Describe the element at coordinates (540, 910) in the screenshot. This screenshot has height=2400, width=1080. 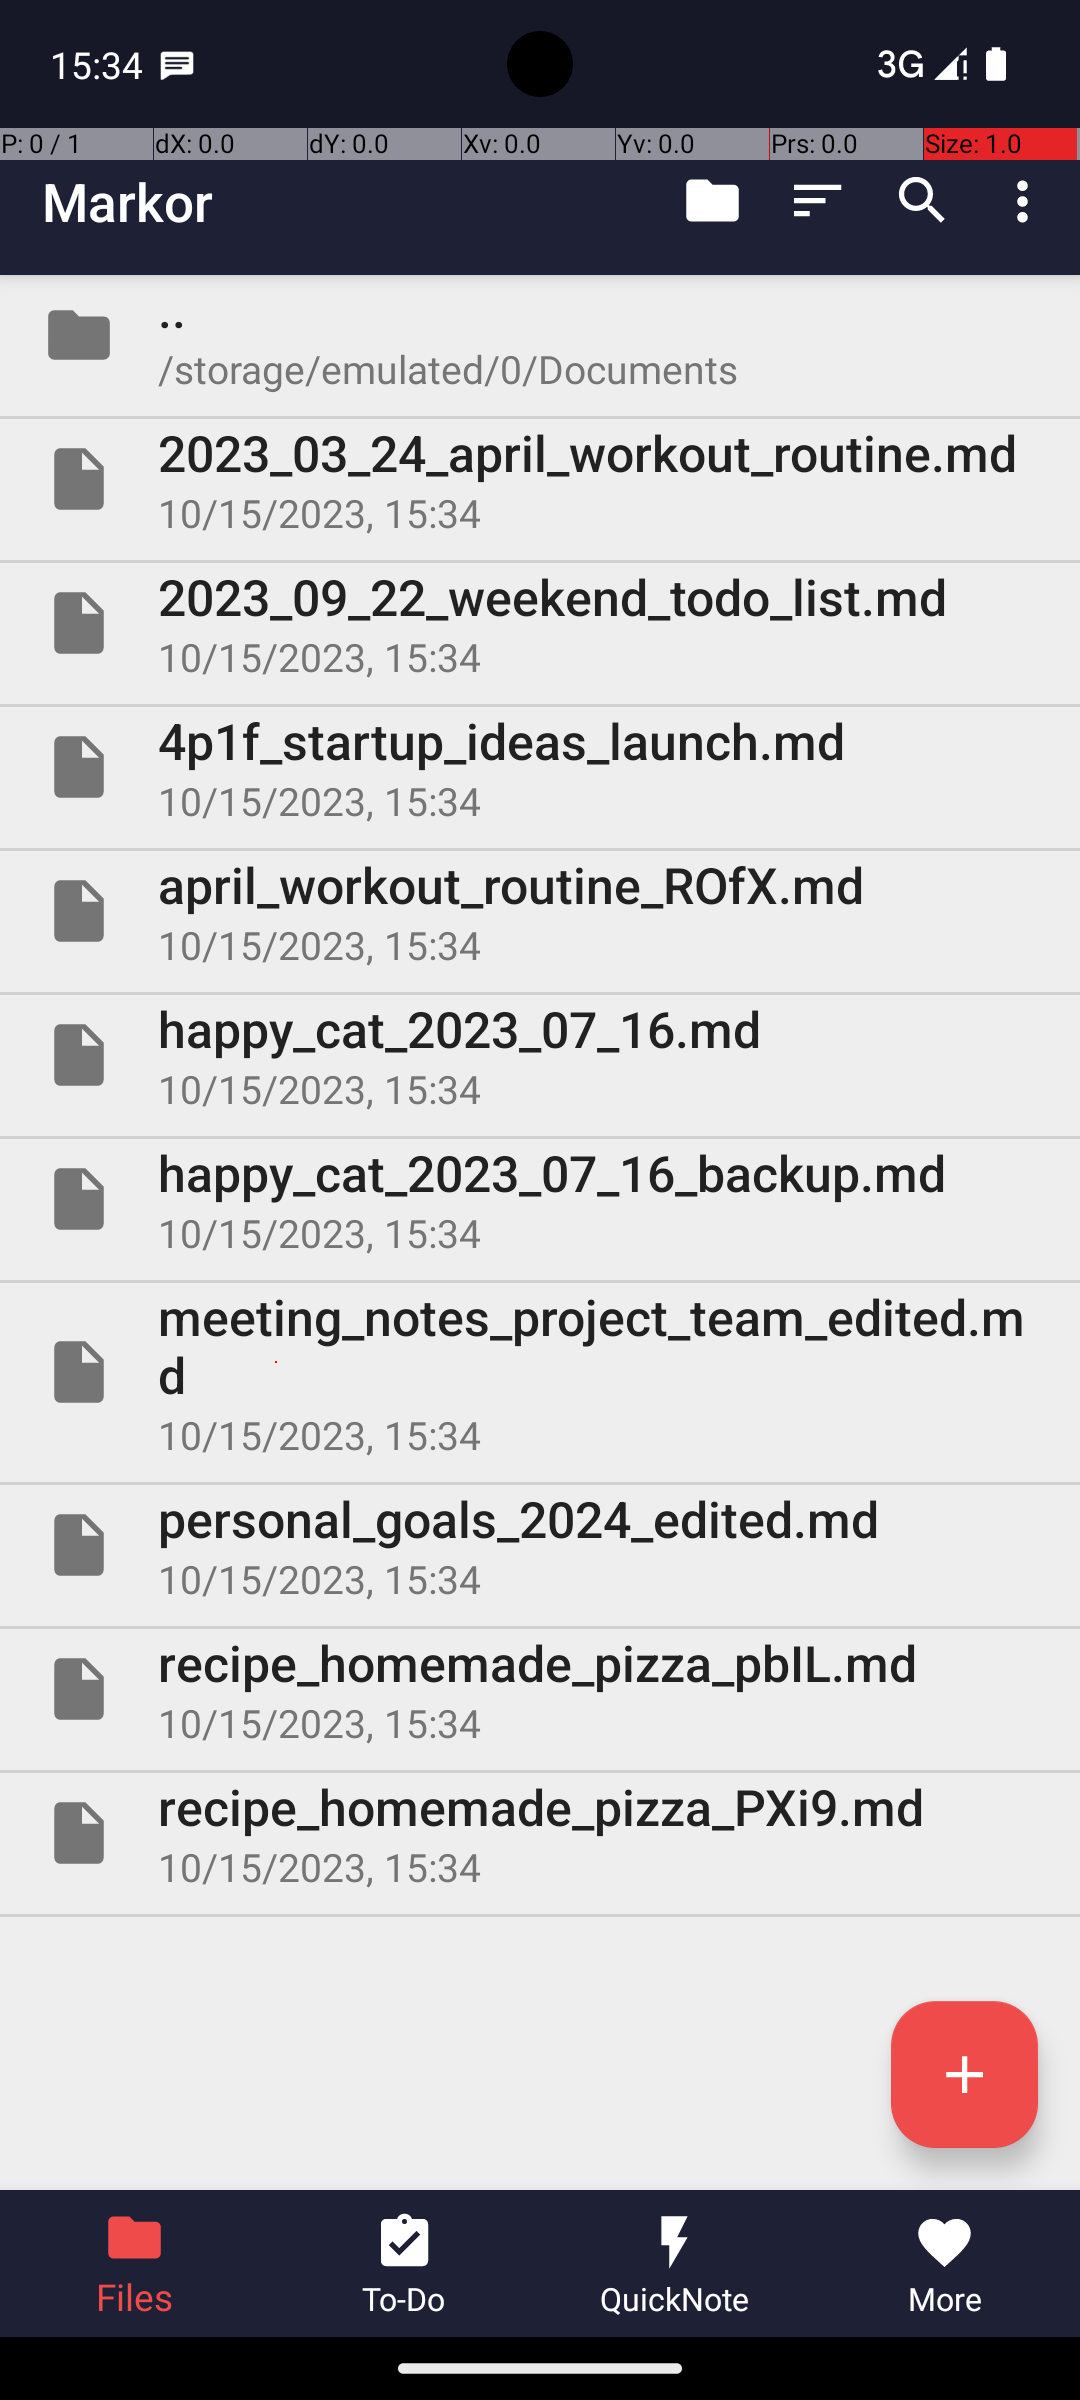
I see `File april_workout_routine_ROfX.md ` at that location.